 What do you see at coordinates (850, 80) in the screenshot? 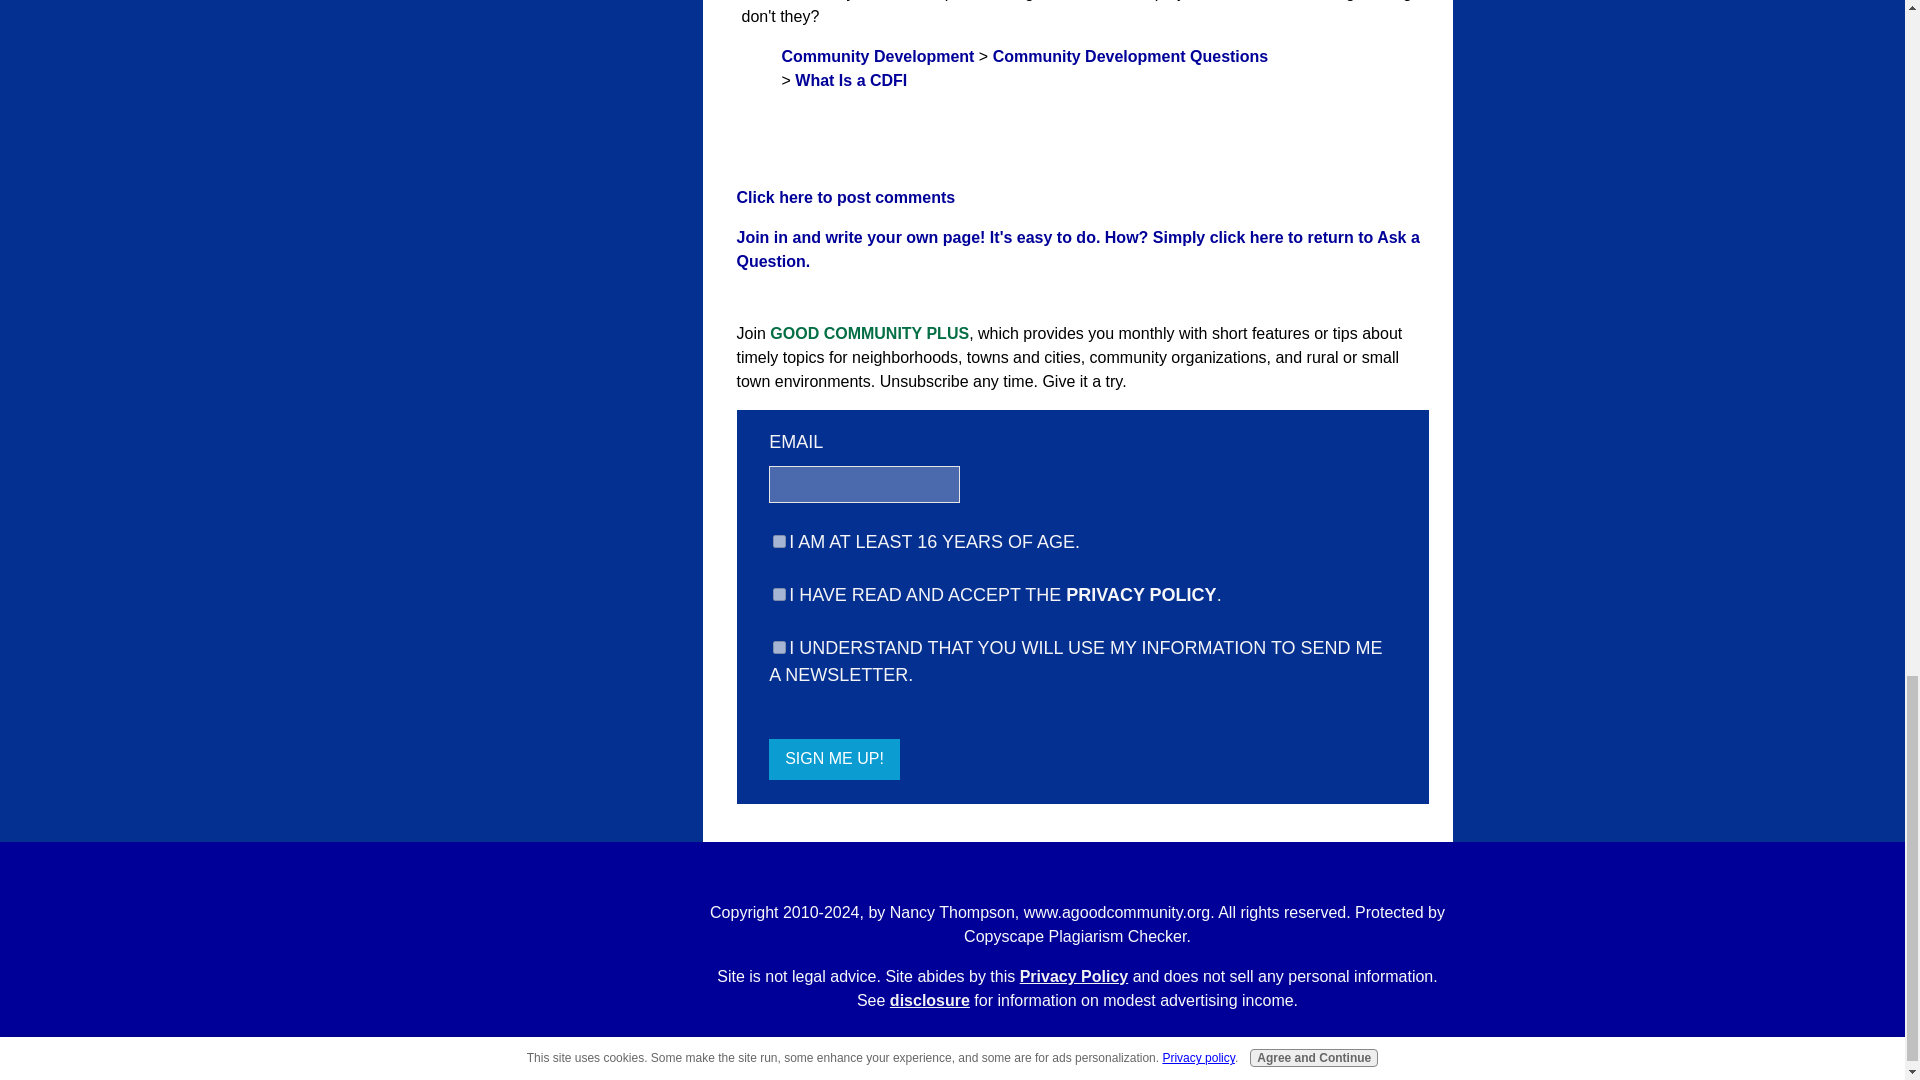
I see `What Is a CDFI` at bounding box center [850, 80].